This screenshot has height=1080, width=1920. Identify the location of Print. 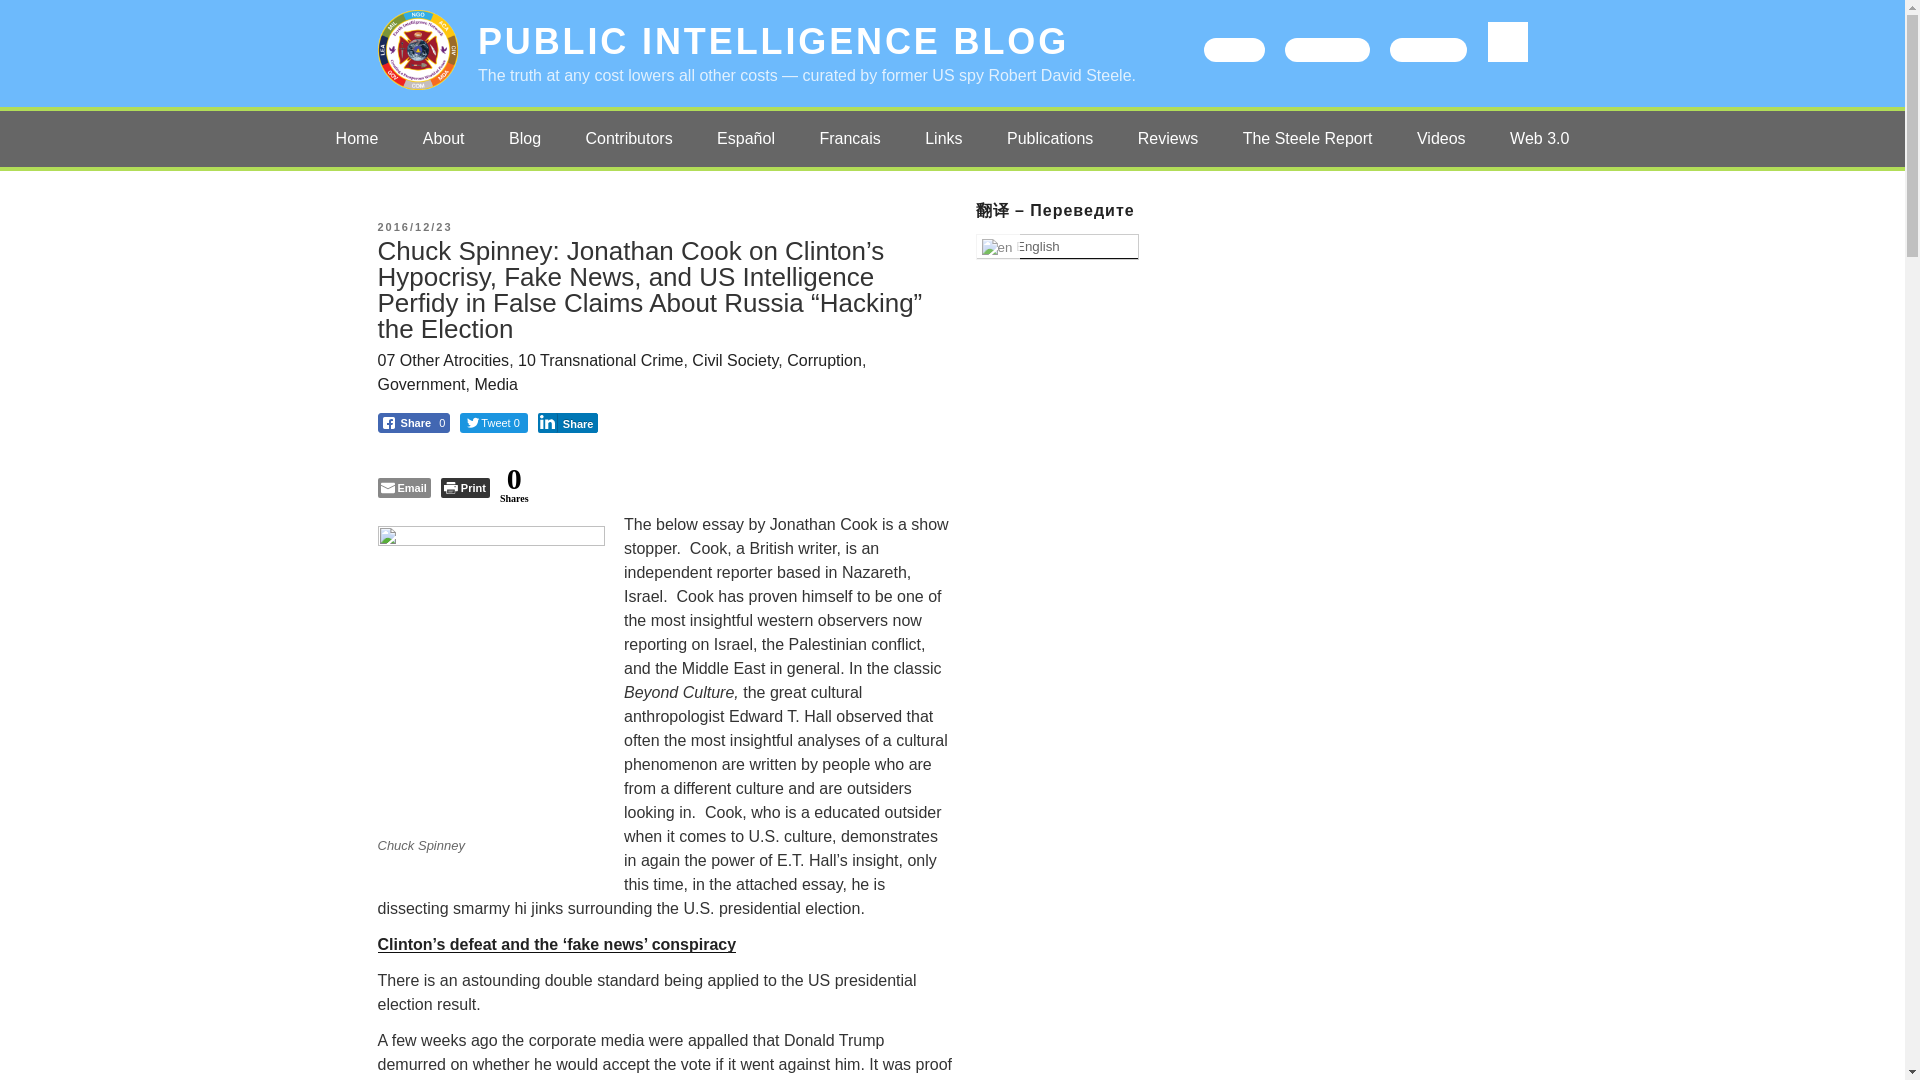
(465, 488).